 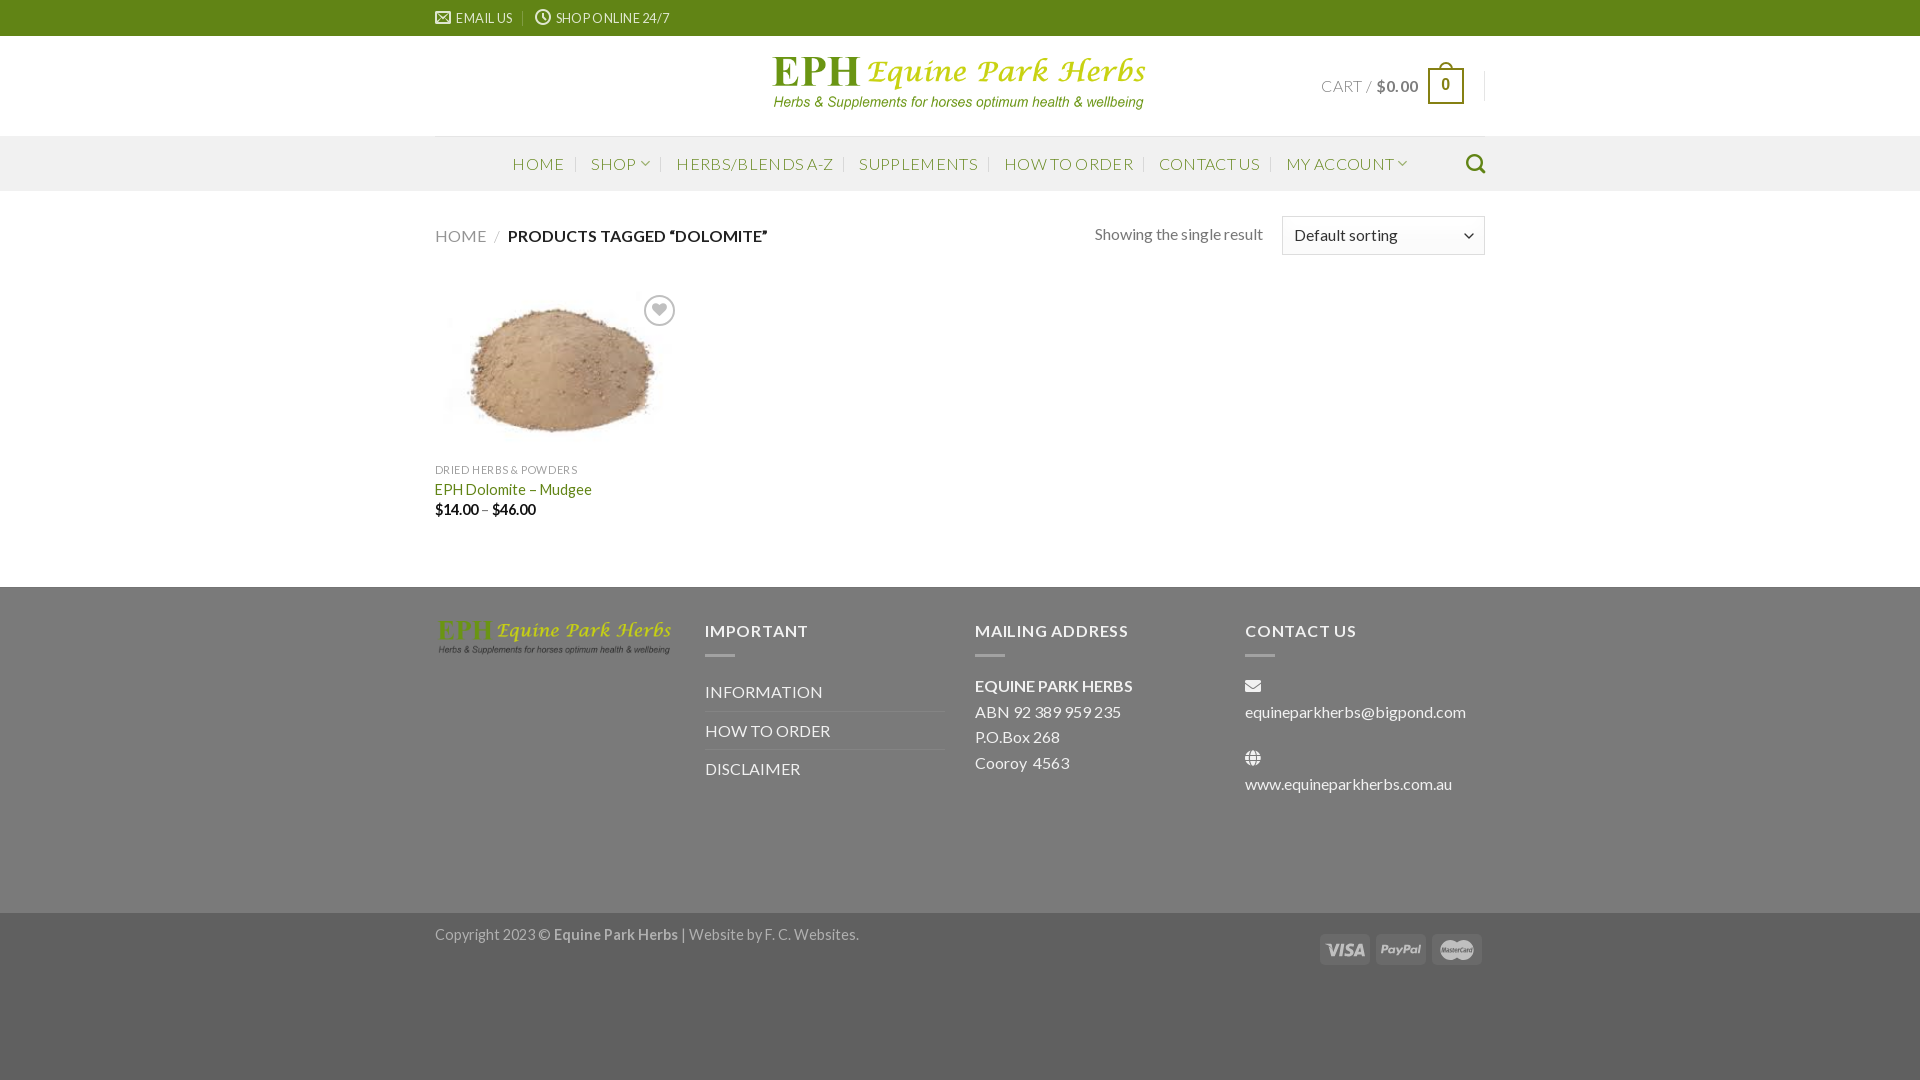 I want to click on HERBS/BLENDS A-Z, so click(x=754, y=164).